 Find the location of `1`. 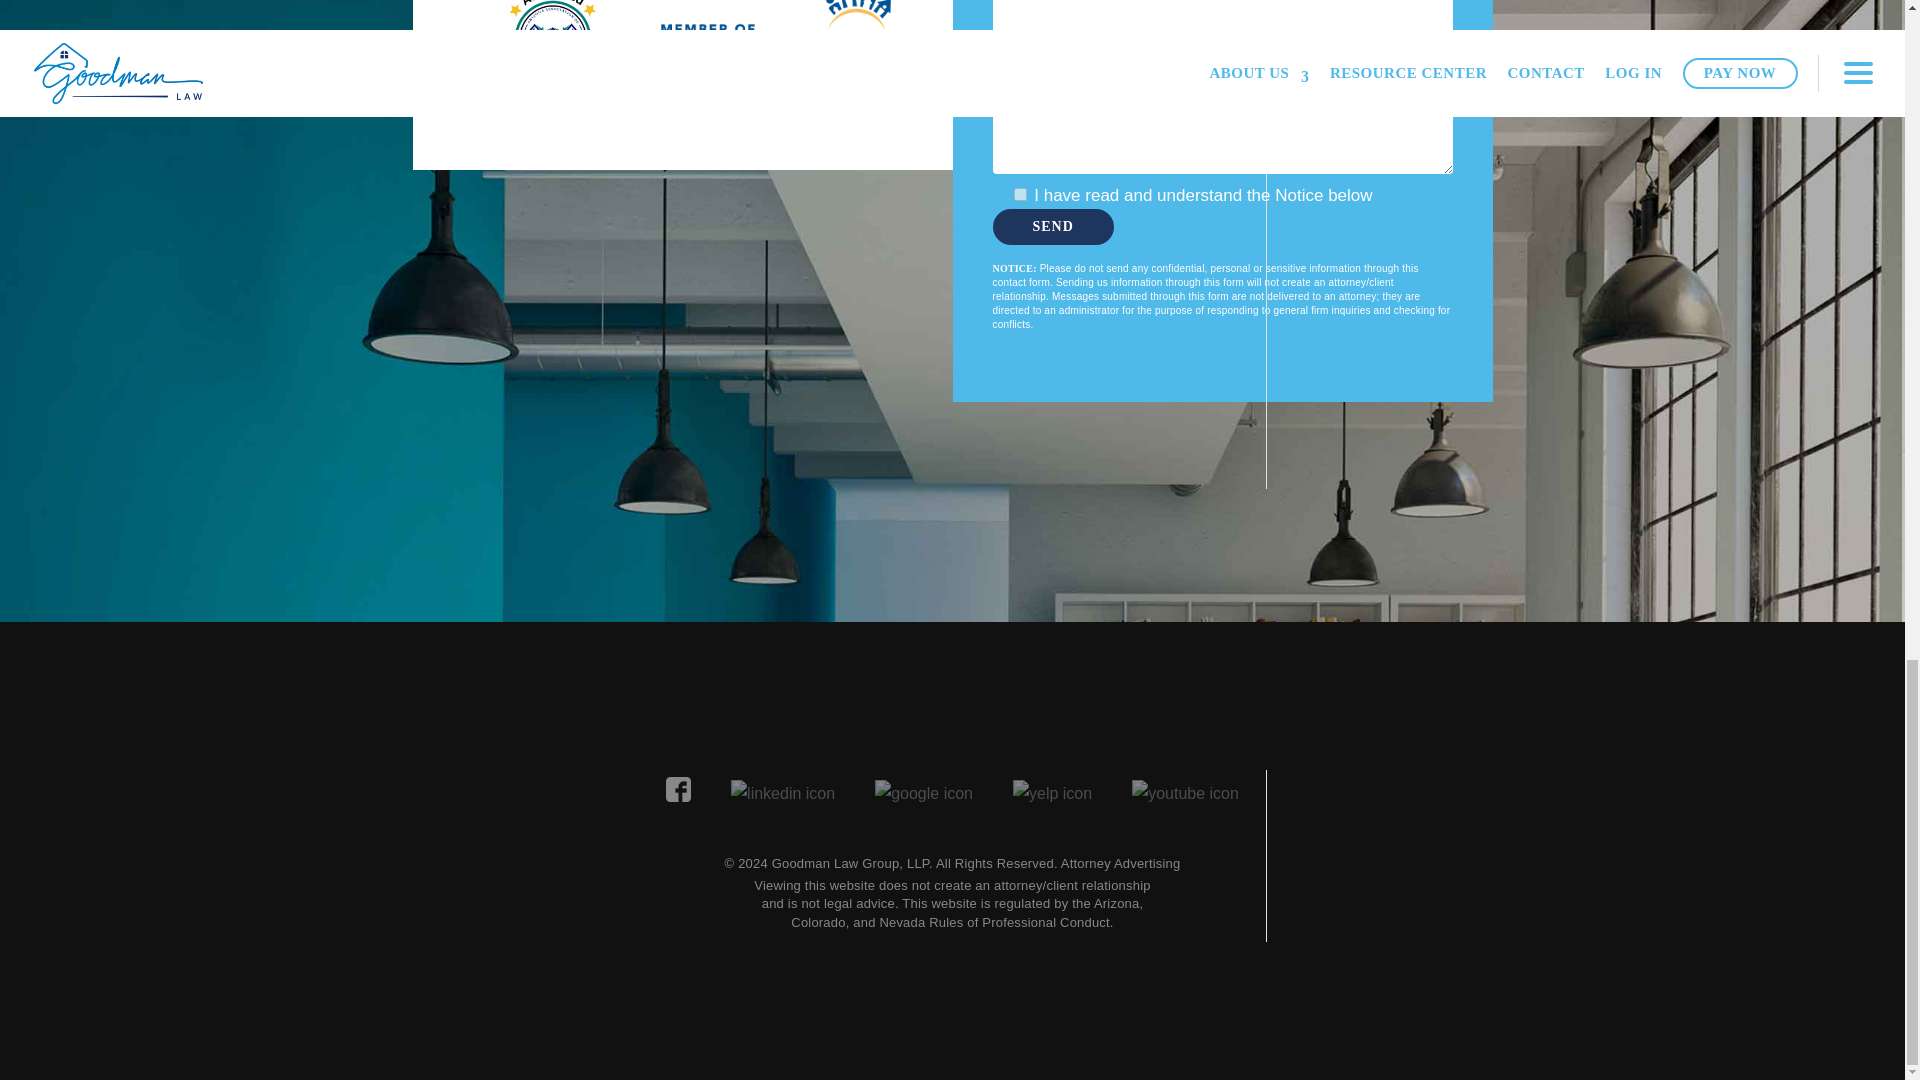

1 is located at coordinates (1020, 194).